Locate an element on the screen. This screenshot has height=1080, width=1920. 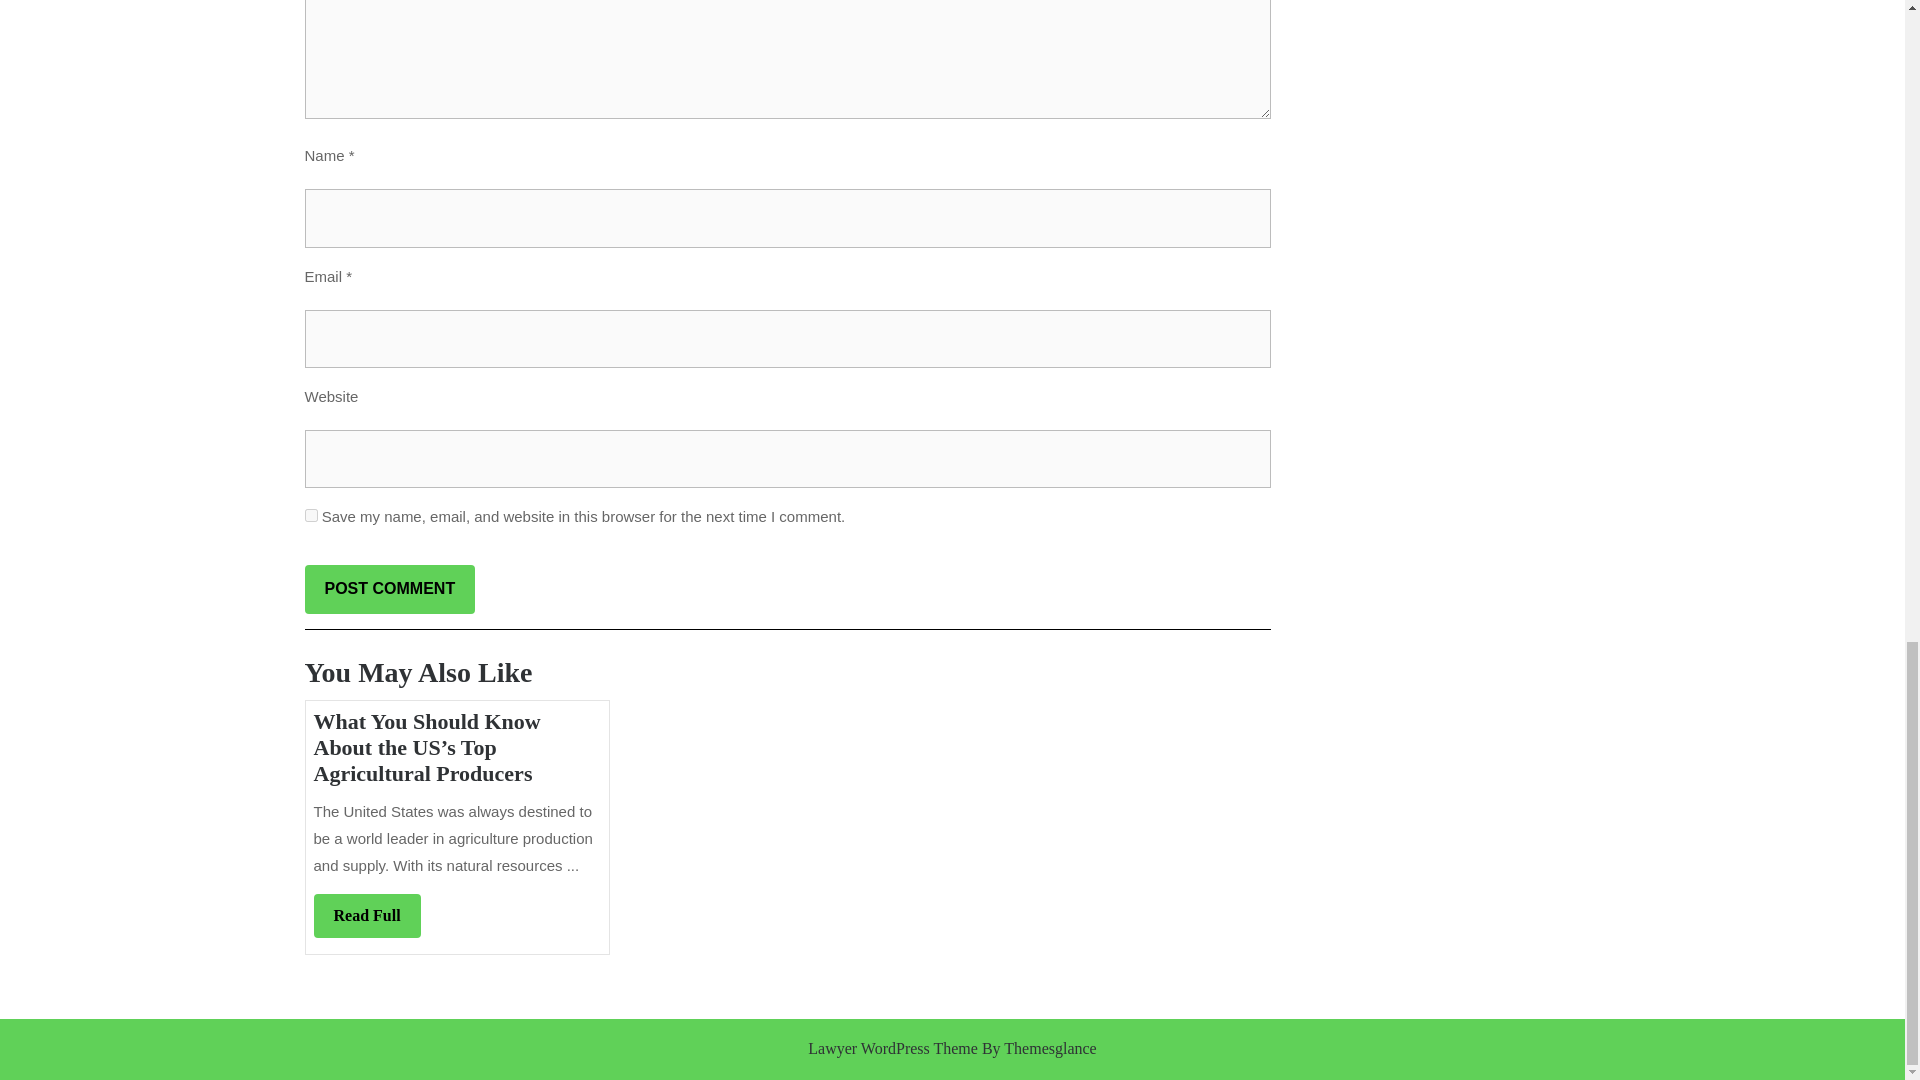
yes is located at coordinates (367, 916).